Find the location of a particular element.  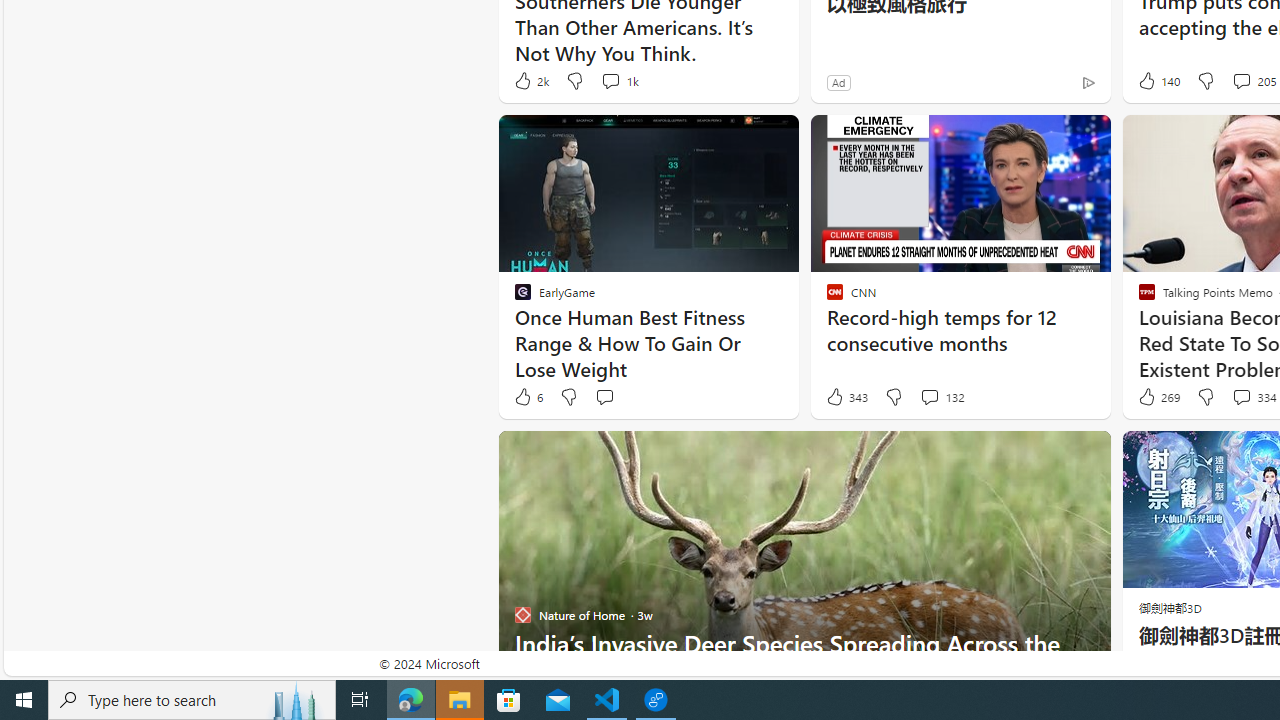

269 Like is located at coordinates (1157, 397).